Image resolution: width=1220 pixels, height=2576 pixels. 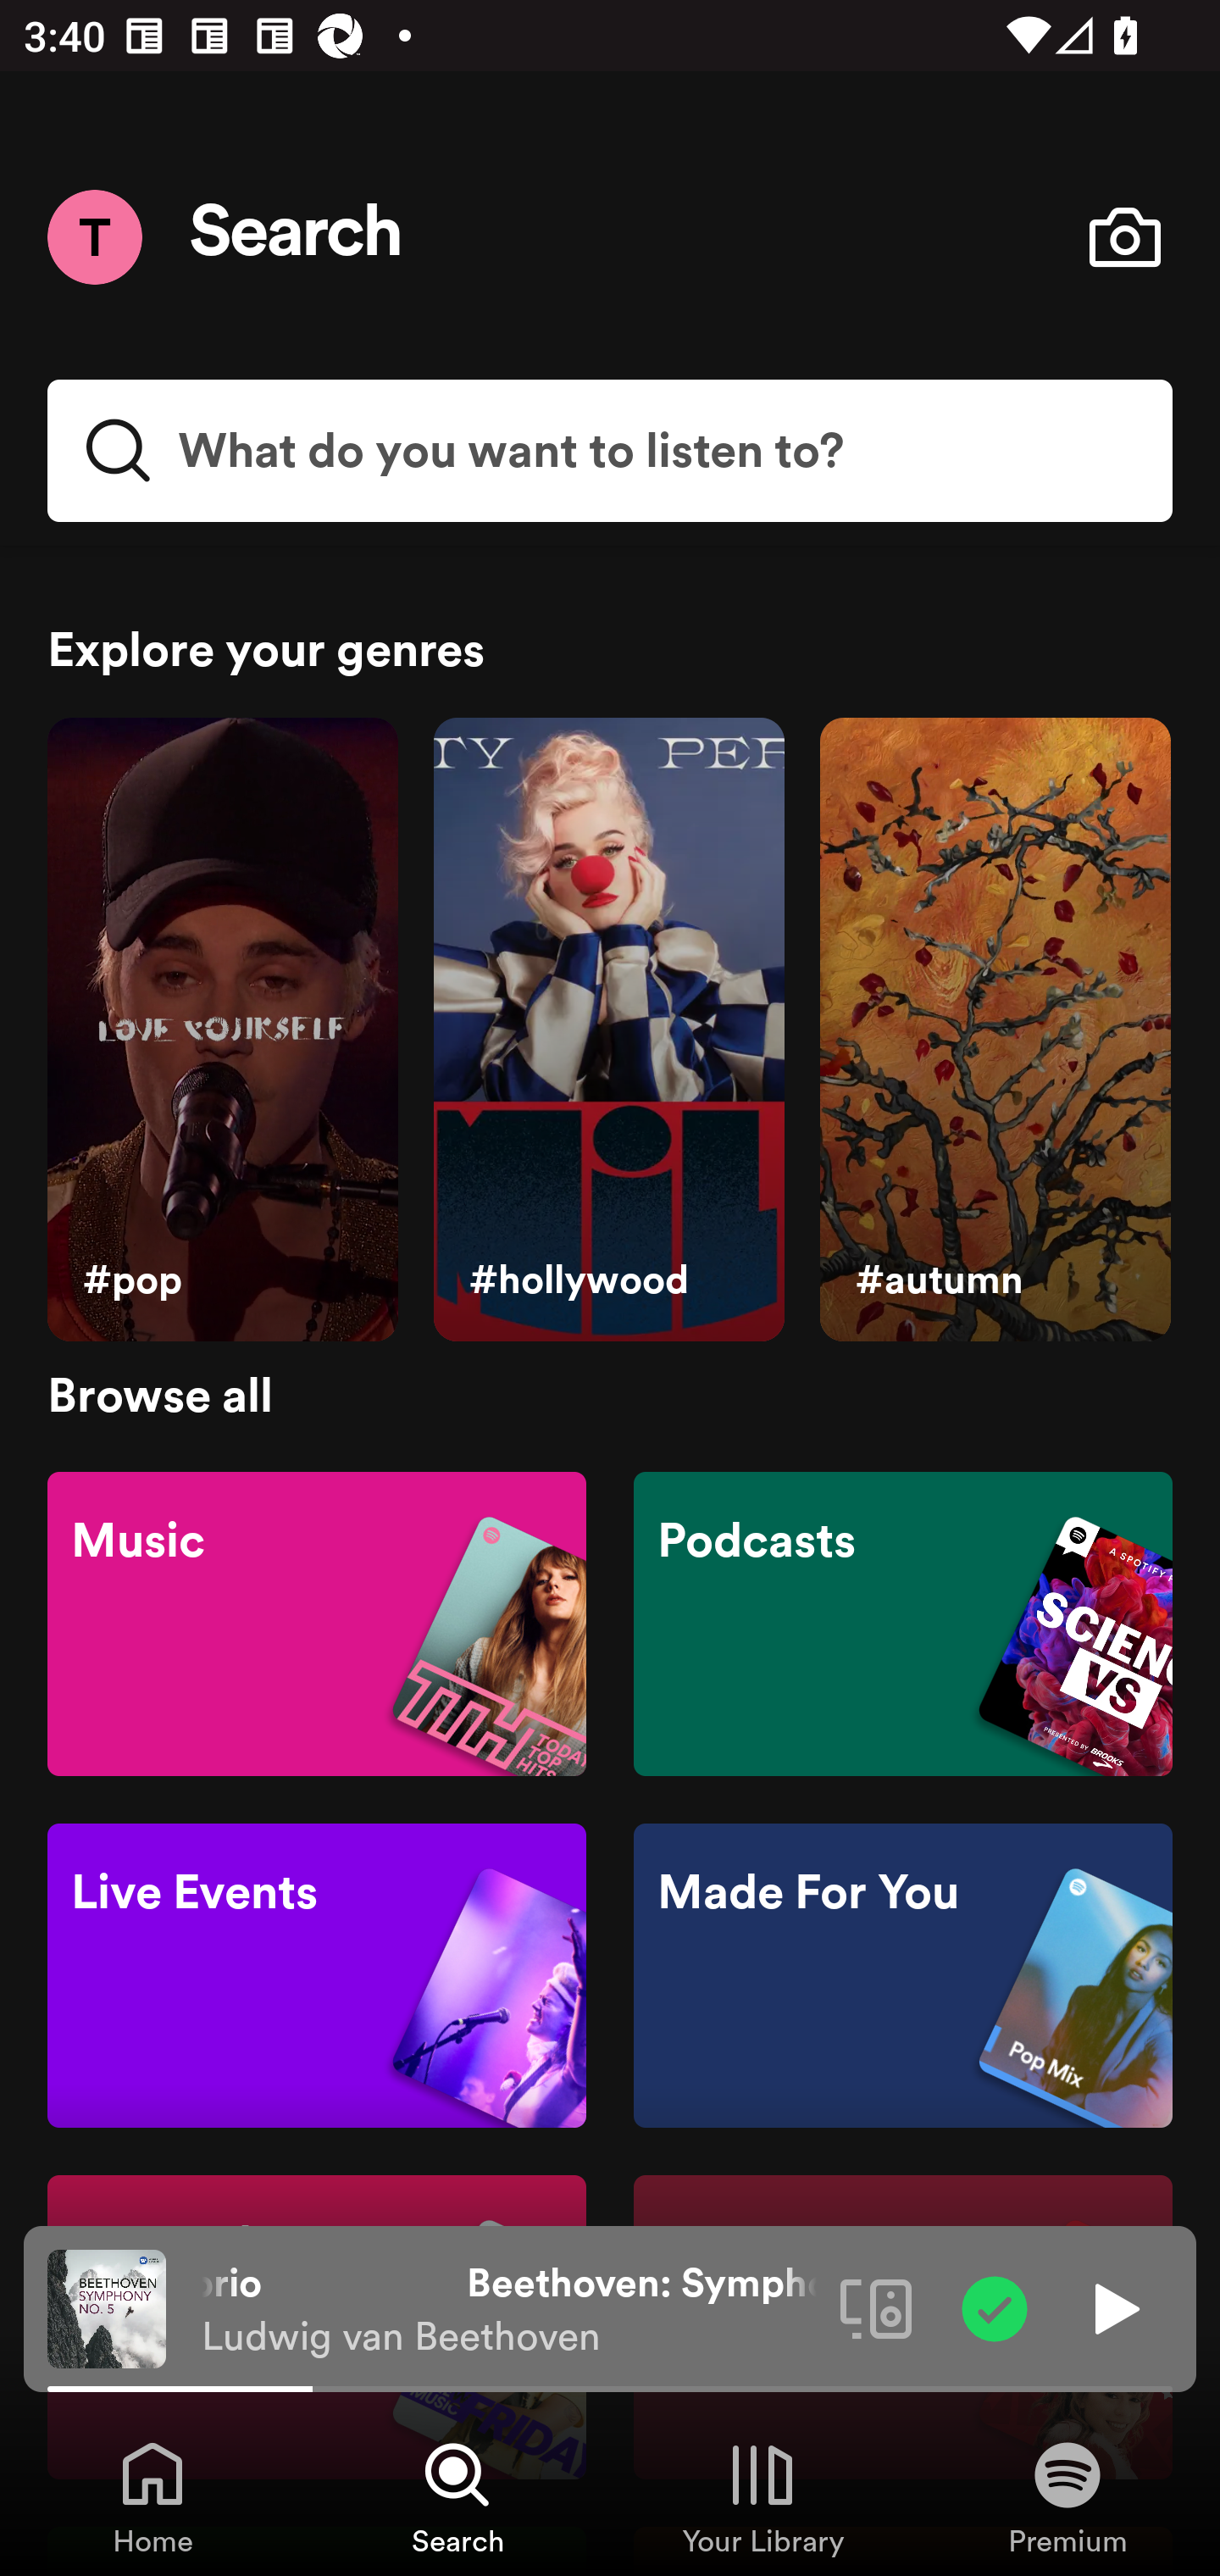 I want to click on Play, so click(x=1113, y=2307).